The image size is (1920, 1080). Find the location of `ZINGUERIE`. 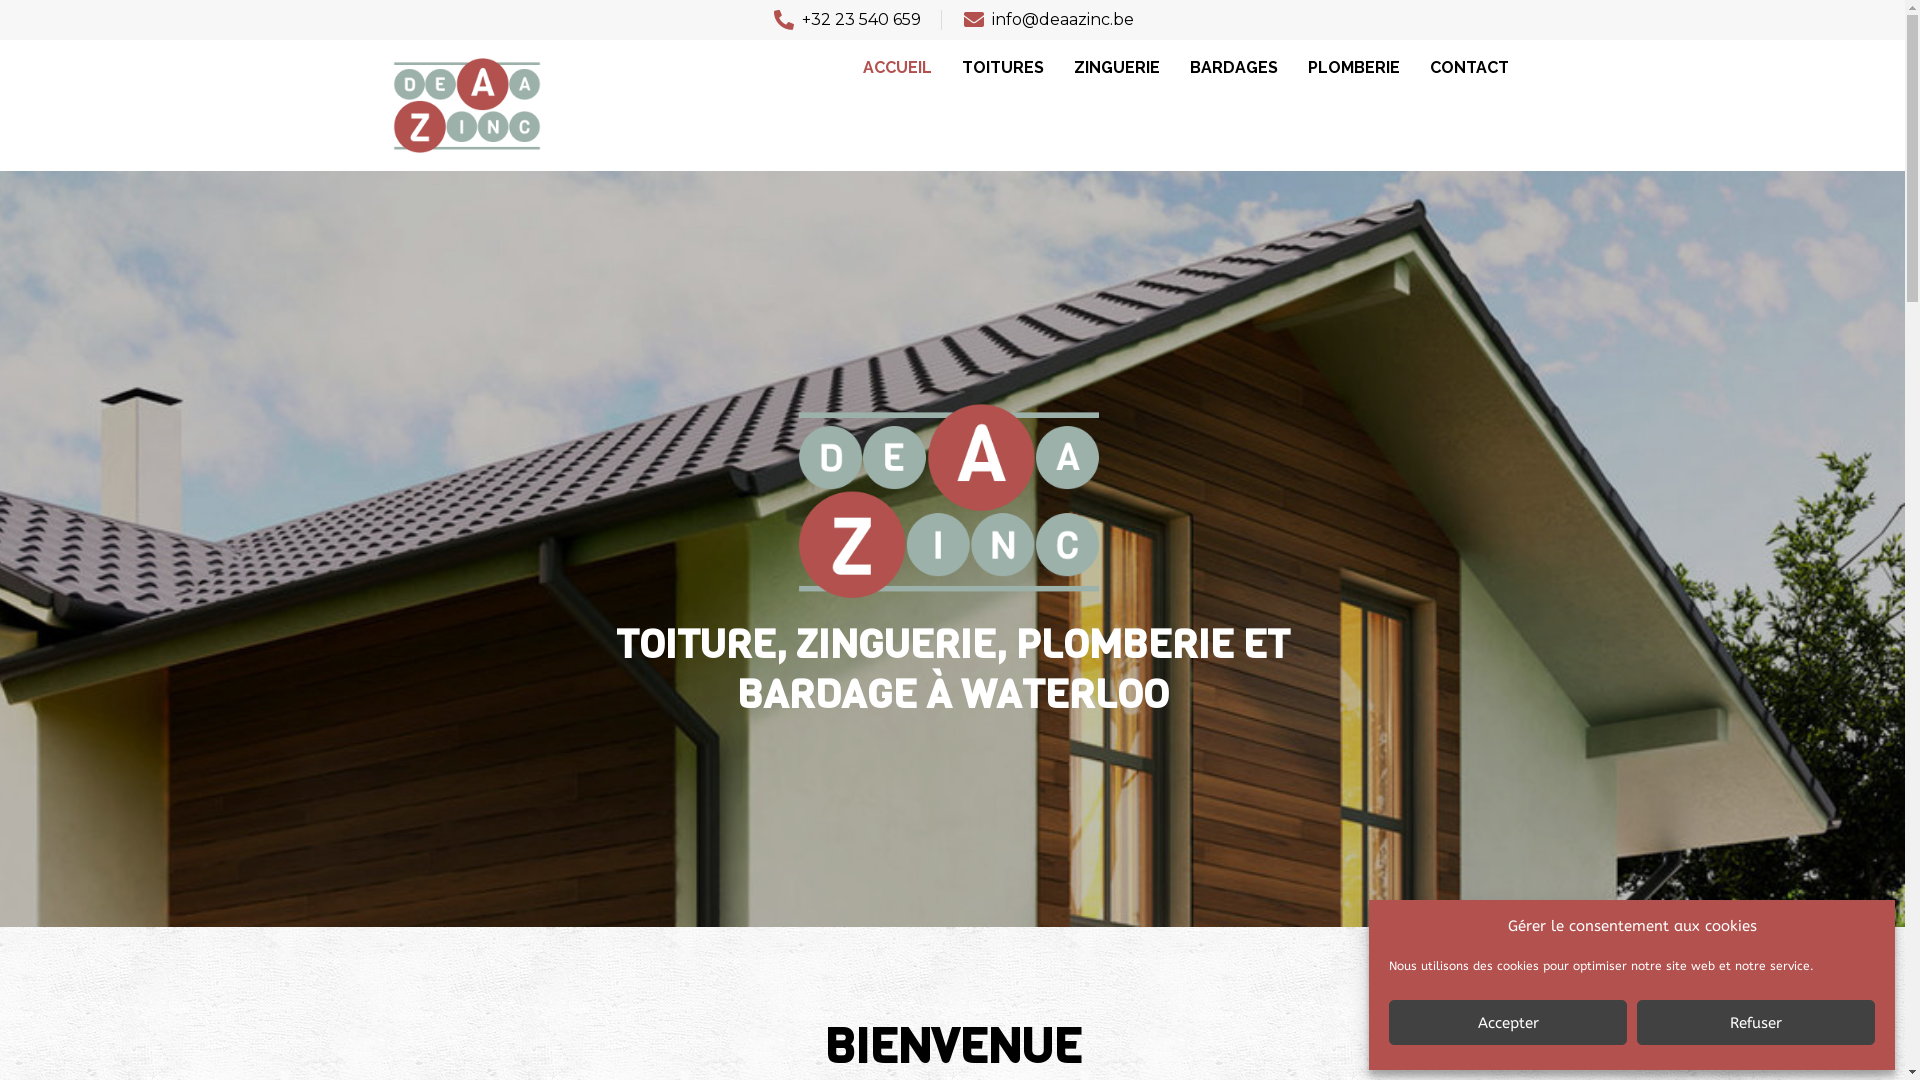

ZINGUERIE is located at coordinates (1117, 68).